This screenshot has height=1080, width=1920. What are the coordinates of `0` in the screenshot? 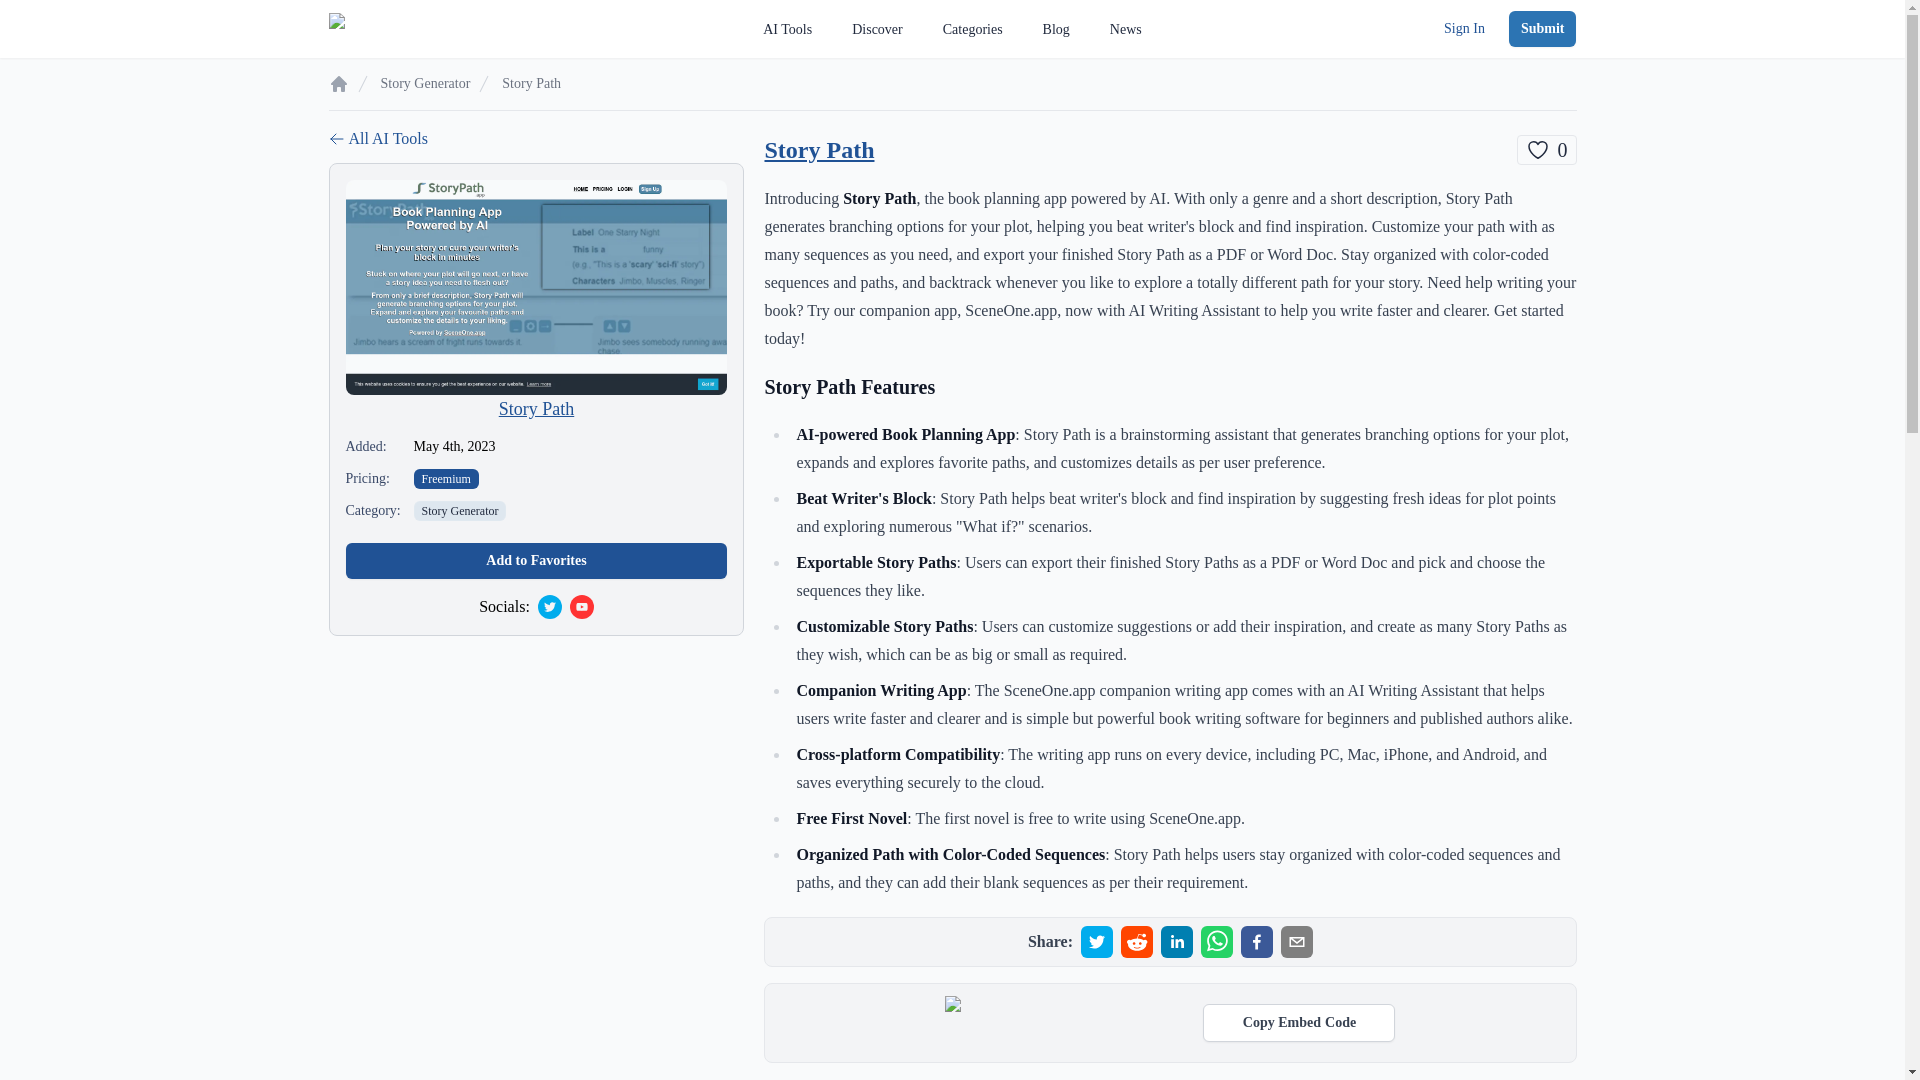 It's located at (1056, 29).